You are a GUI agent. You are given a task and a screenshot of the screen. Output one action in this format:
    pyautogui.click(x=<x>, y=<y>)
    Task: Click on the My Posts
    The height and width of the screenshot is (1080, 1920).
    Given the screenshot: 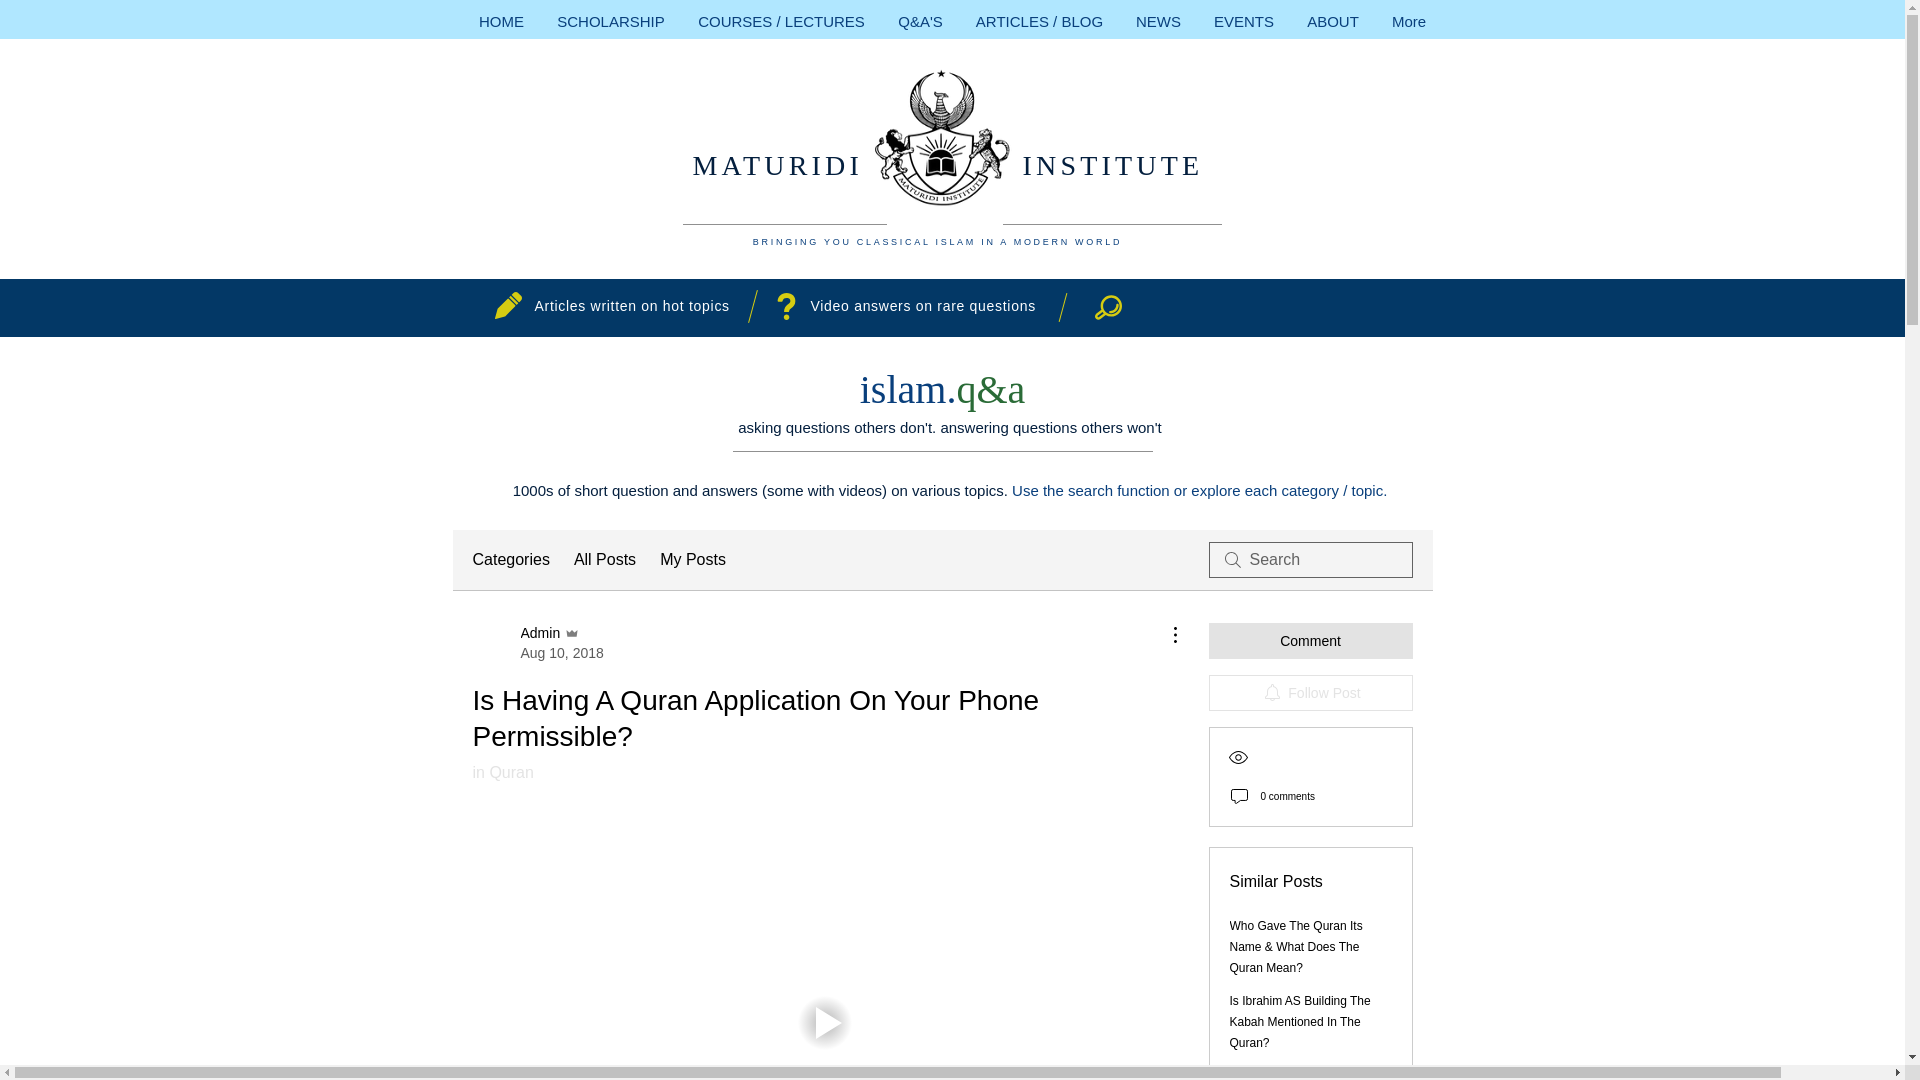 What is the action you would take?
    pyautogui.click(x=692, y=560)
    